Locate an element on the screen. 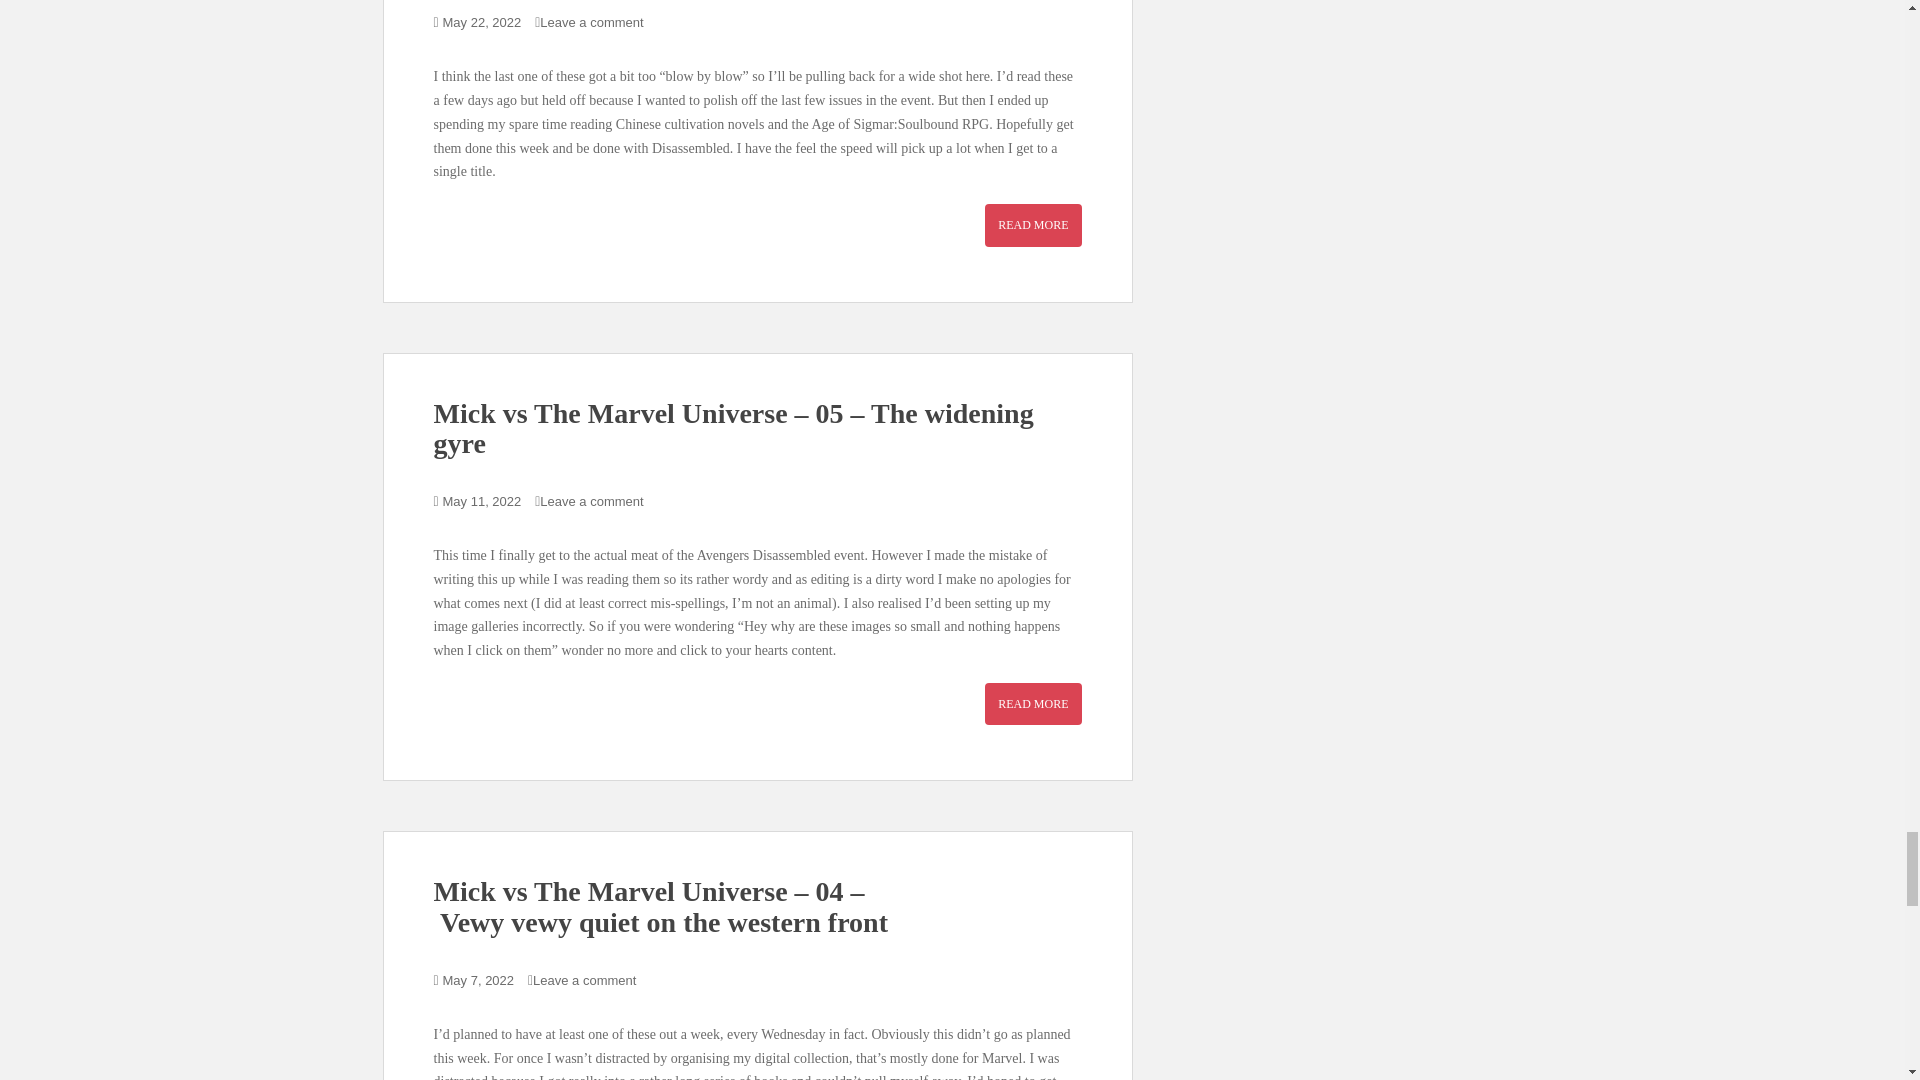 The height and width of the screenshot is (1080, 1920). May 22, 2022 is located at coordinates (482, 22).